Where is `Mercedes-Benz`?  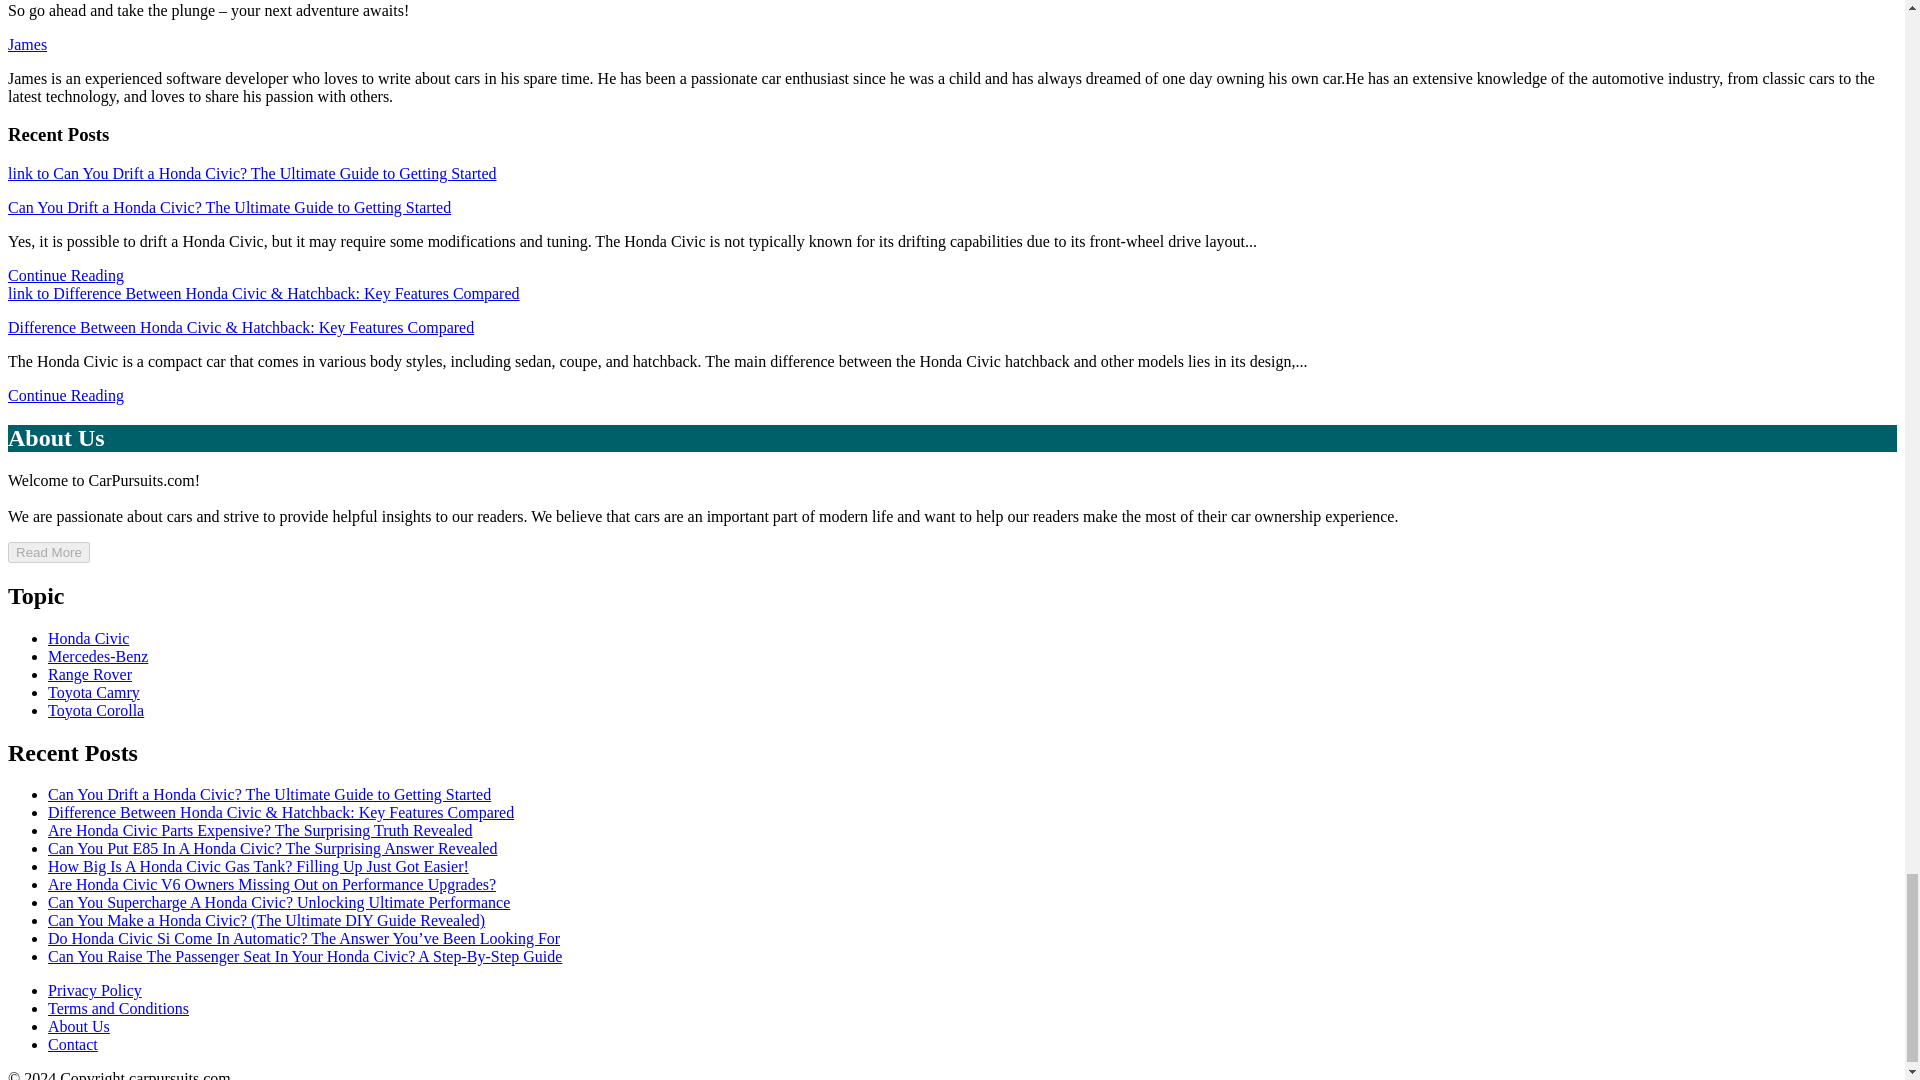
Mercedes-Benz is located at coordinates (98, 656).